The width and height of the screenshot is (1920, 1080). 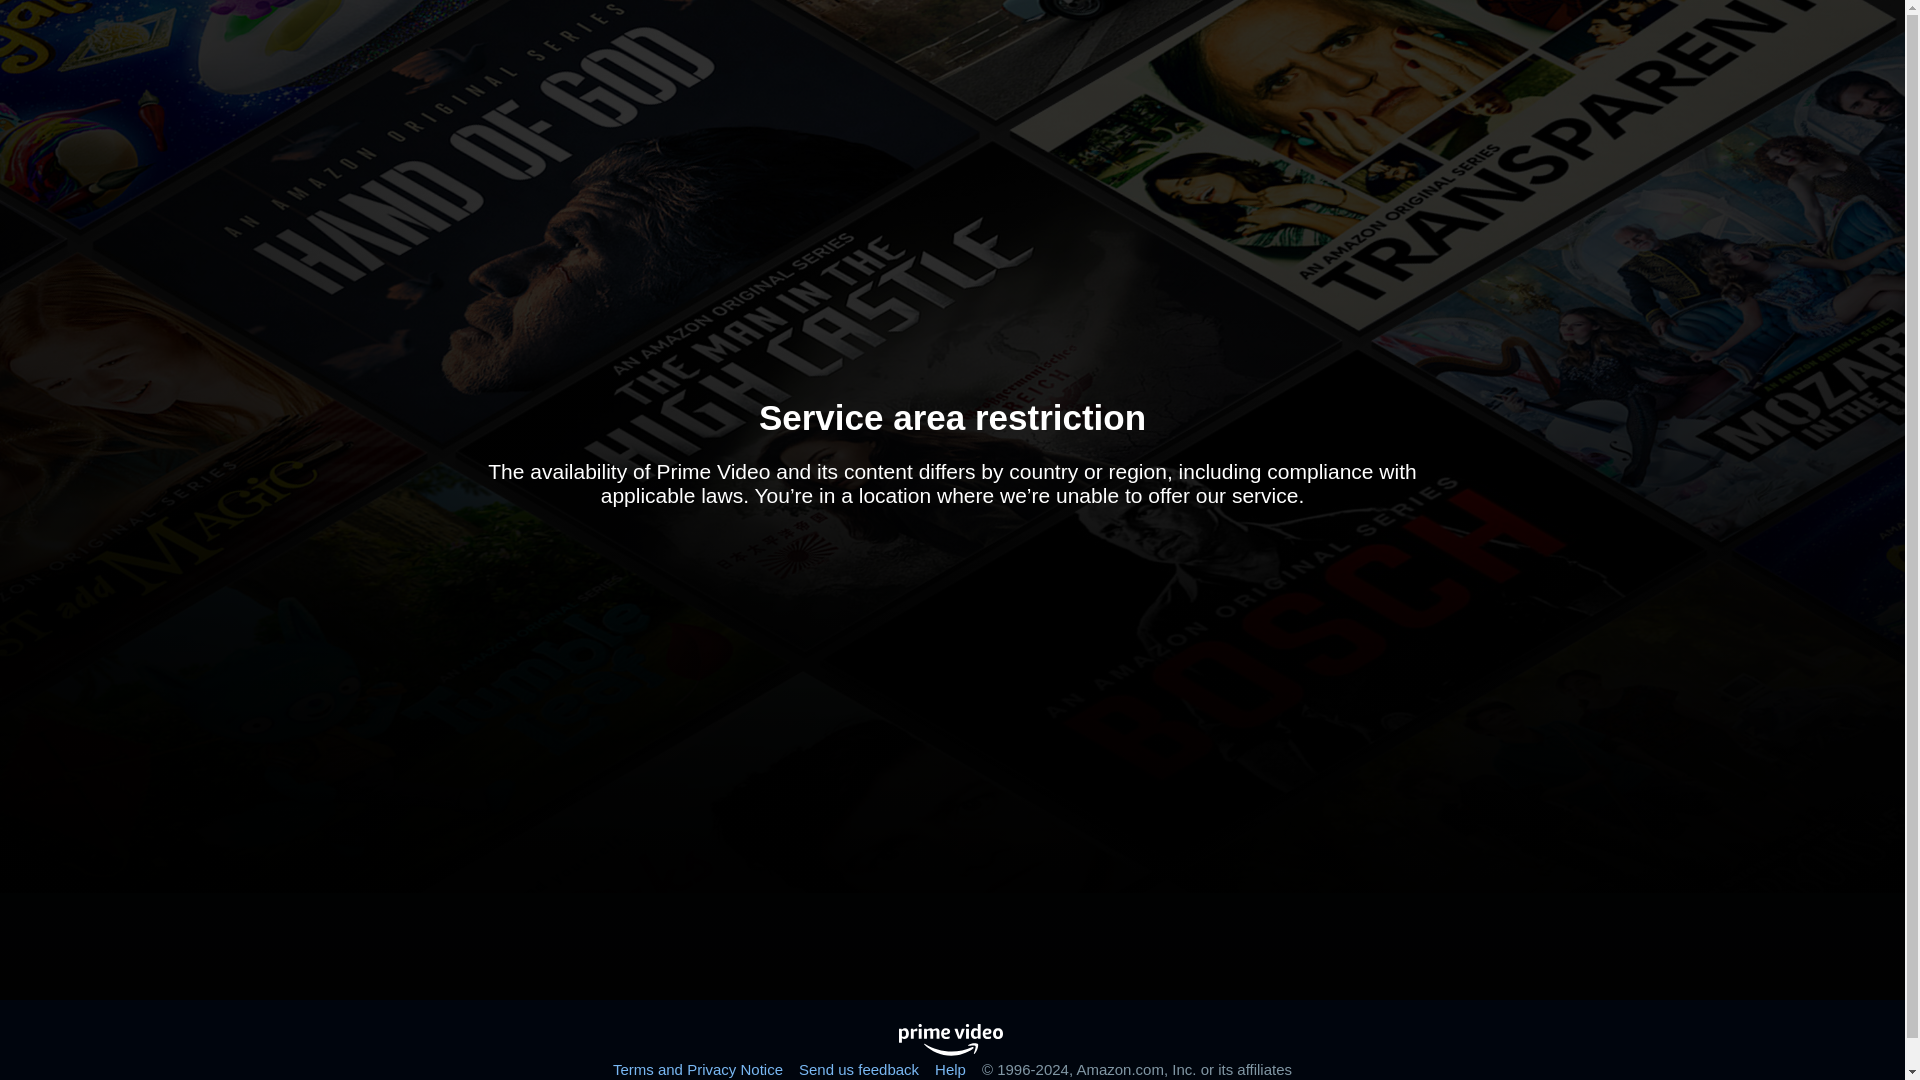 What do you see at coordinates (950, 1068) in the screenshot?
I see `Help` at bounding box center [950, 1068].